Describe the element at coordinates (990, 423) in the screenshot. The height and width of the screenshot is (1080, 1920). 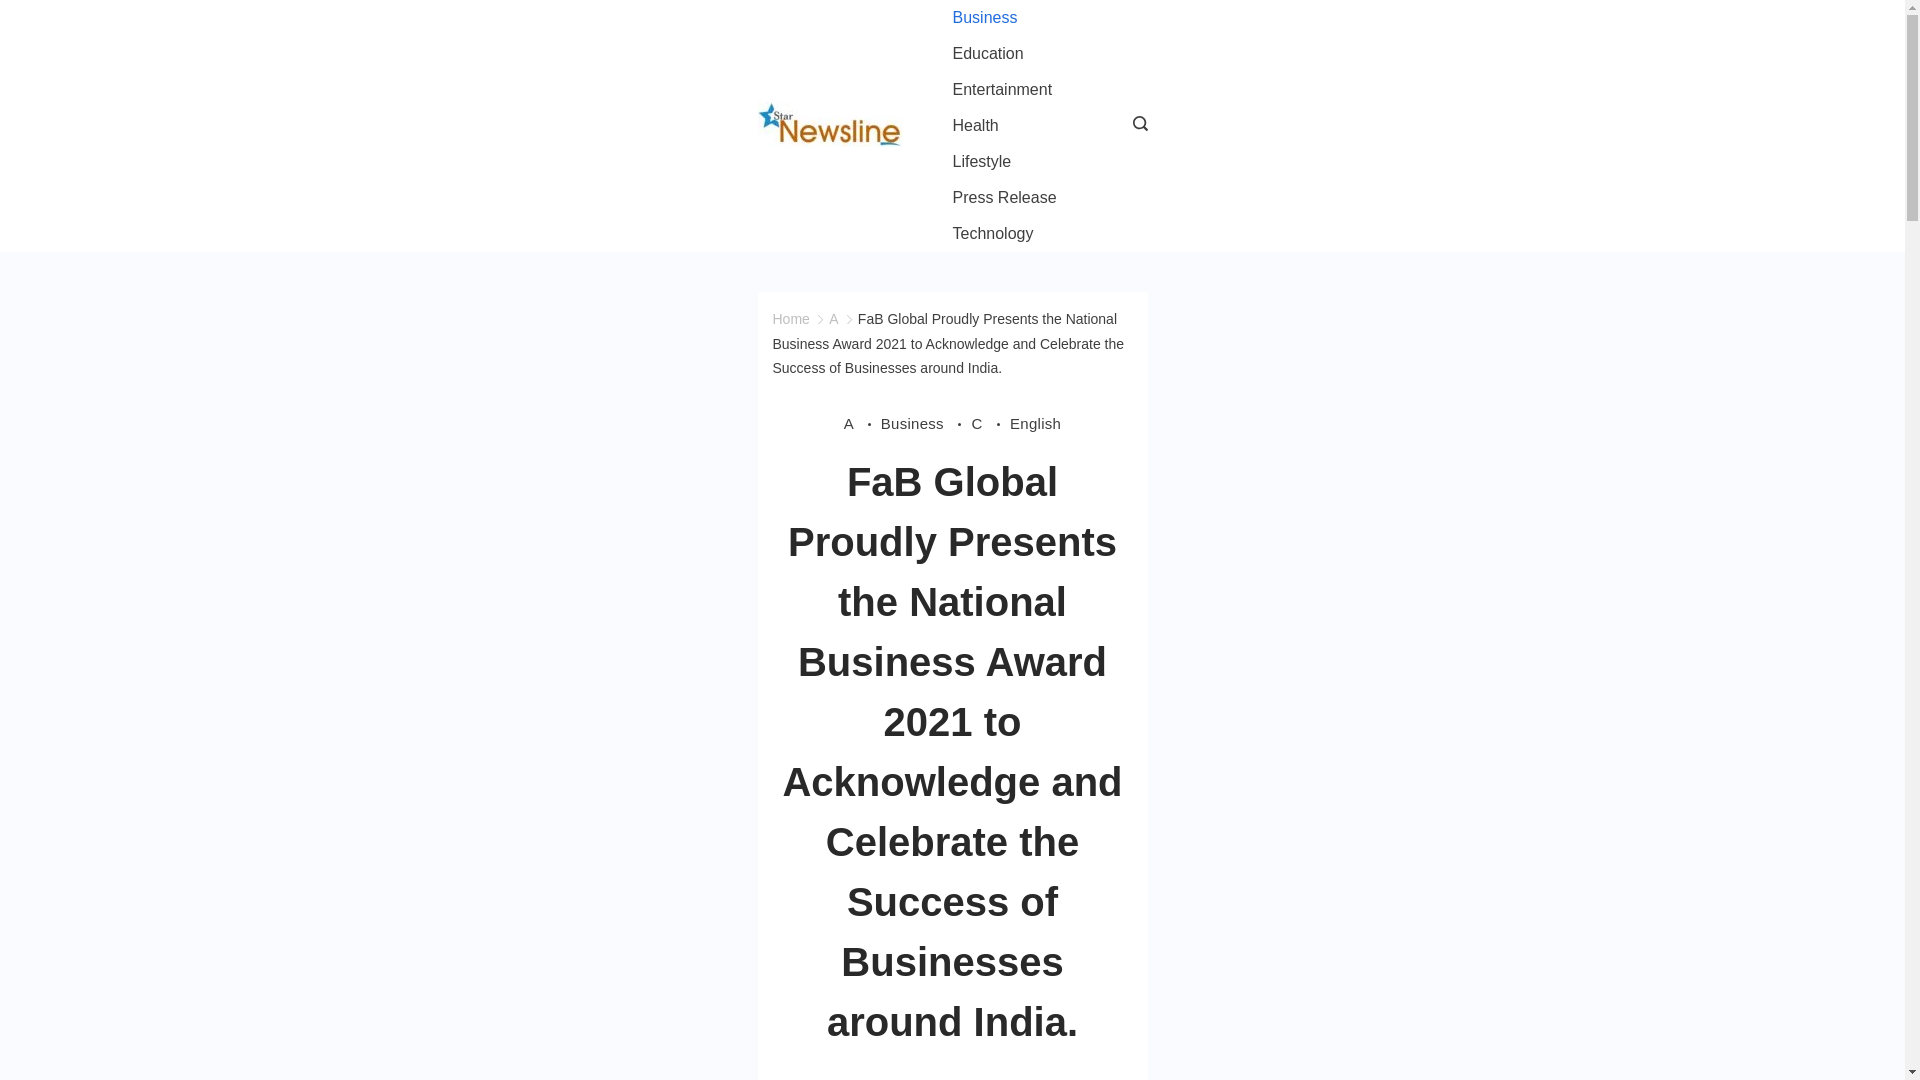
I see `C` at that location.